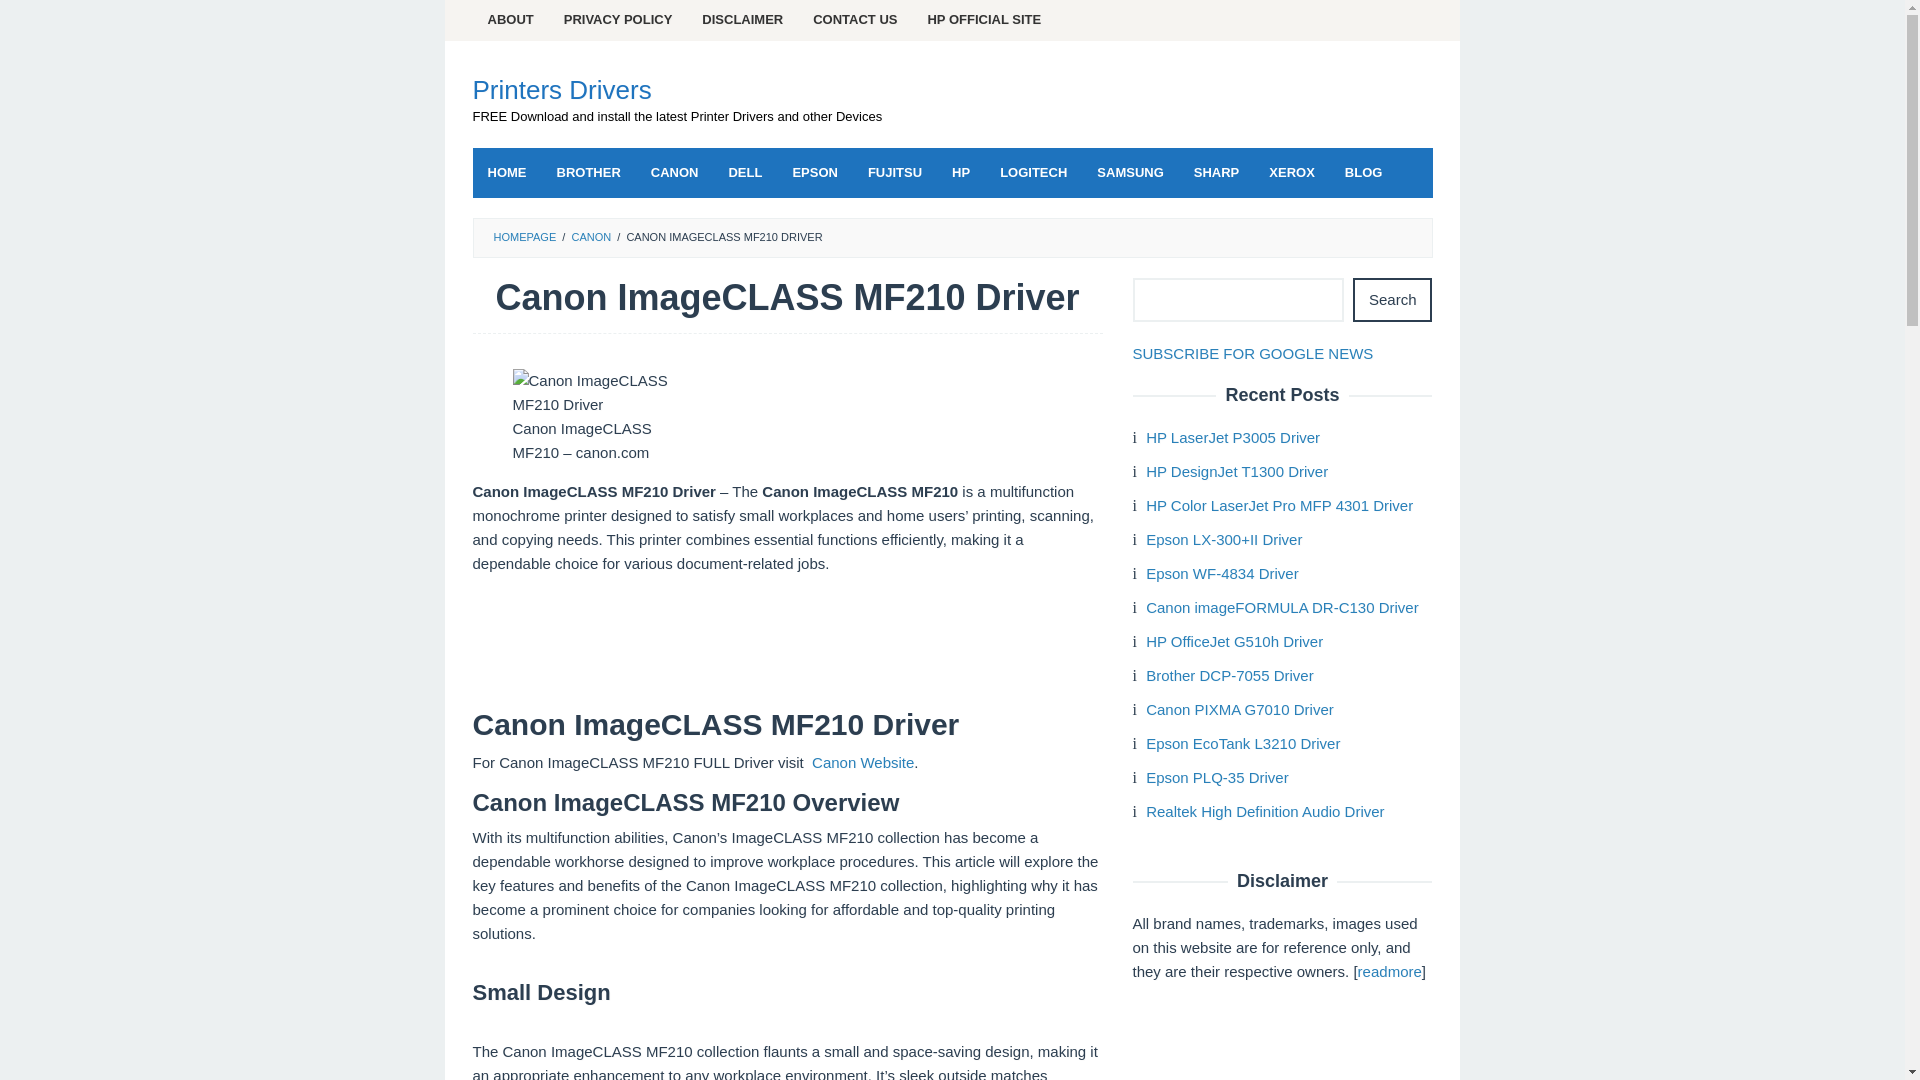  I want to click on HOME, so click(506, 172).